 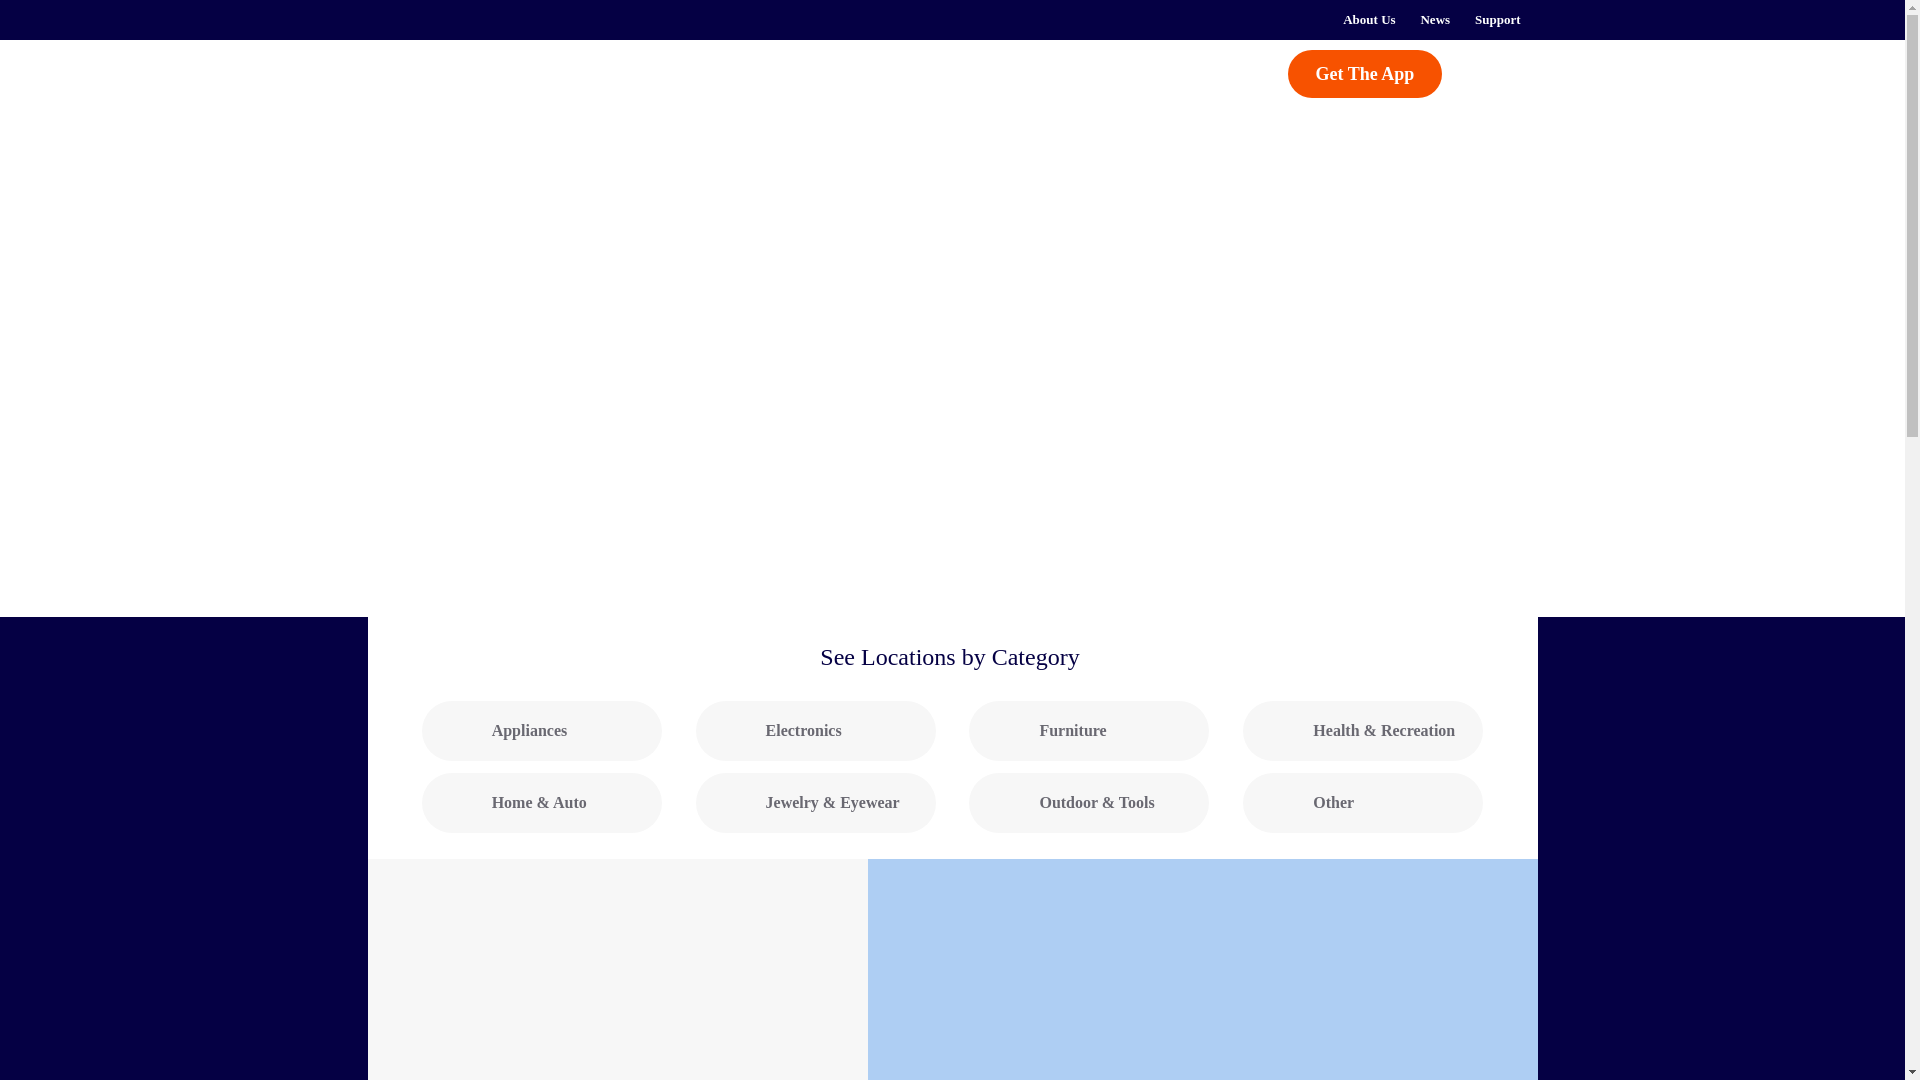 What do you see at coordinates (862, 72) in the screenshot?
I see `Ways to Shop` at bounding box center [862, 72].